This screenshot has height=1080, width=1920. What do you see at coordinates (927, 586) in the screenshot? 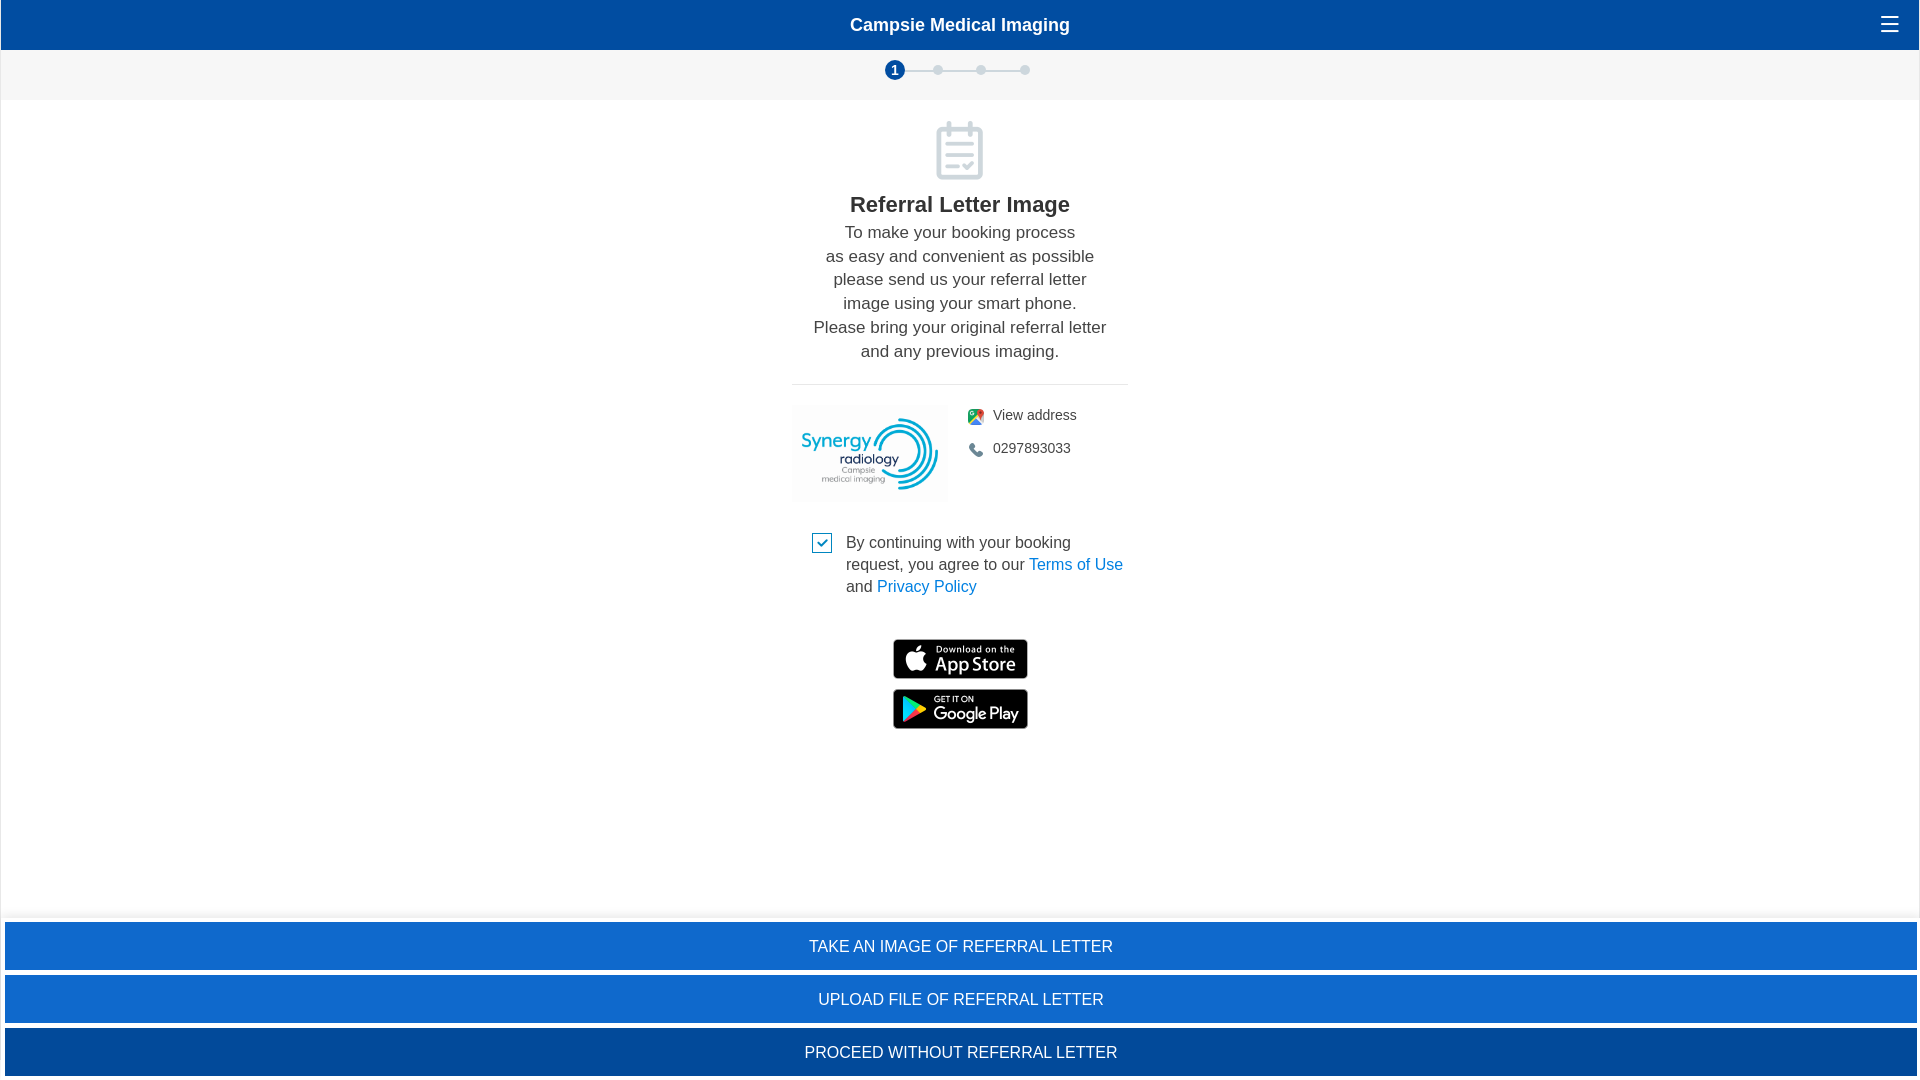
I see `Privacy Policy` at bounding box center [927, 586].